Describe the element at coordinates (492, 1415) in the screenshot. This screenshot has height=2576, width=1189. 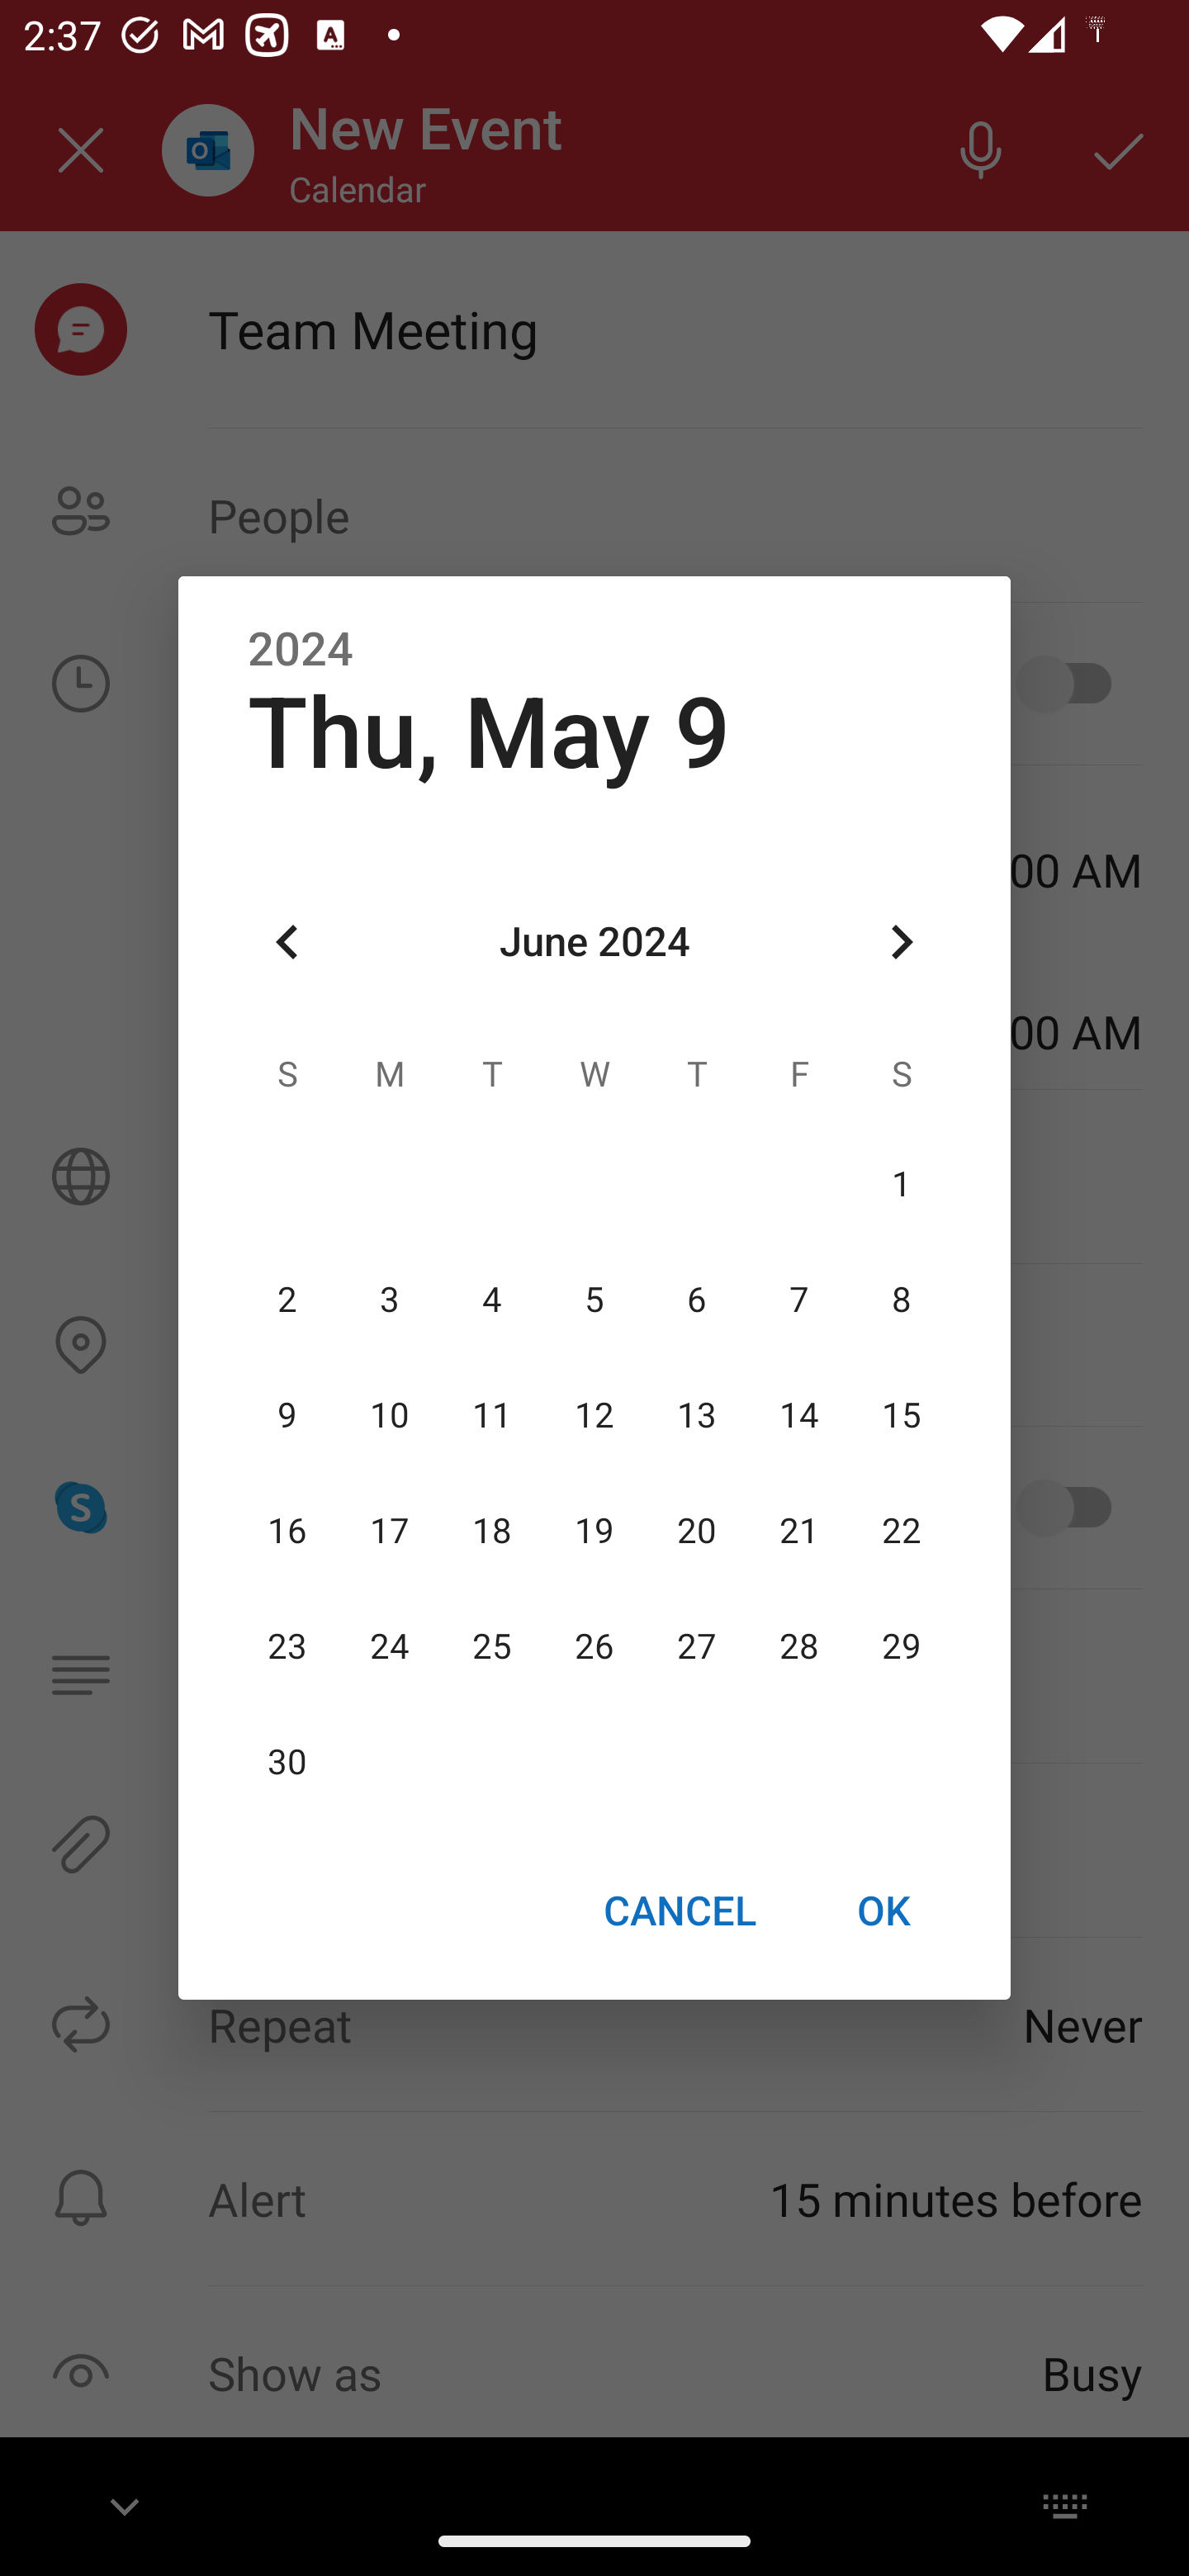
I see `11 11 June 2024` at that location.